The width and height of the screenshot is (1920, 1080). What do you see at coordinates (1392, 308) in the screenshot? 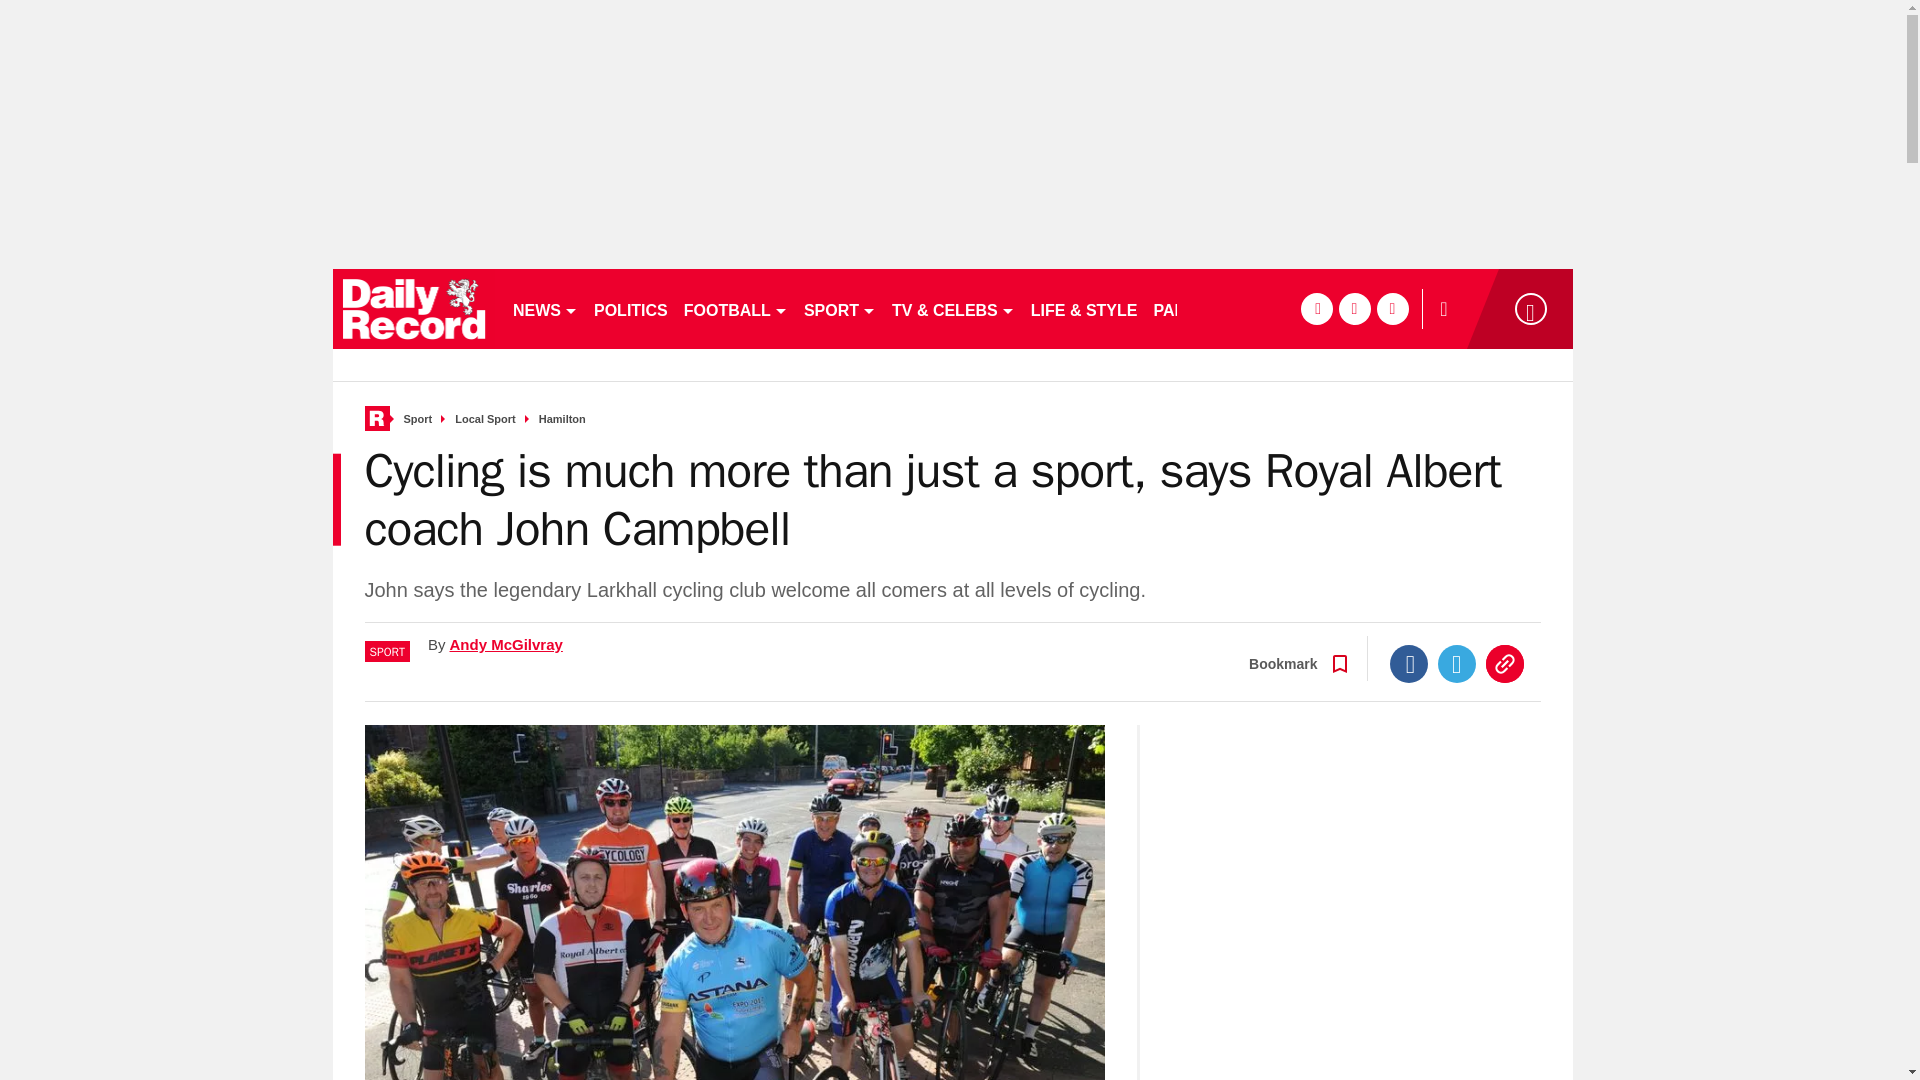
I see `instagram` at bounding box center [1392, 308].